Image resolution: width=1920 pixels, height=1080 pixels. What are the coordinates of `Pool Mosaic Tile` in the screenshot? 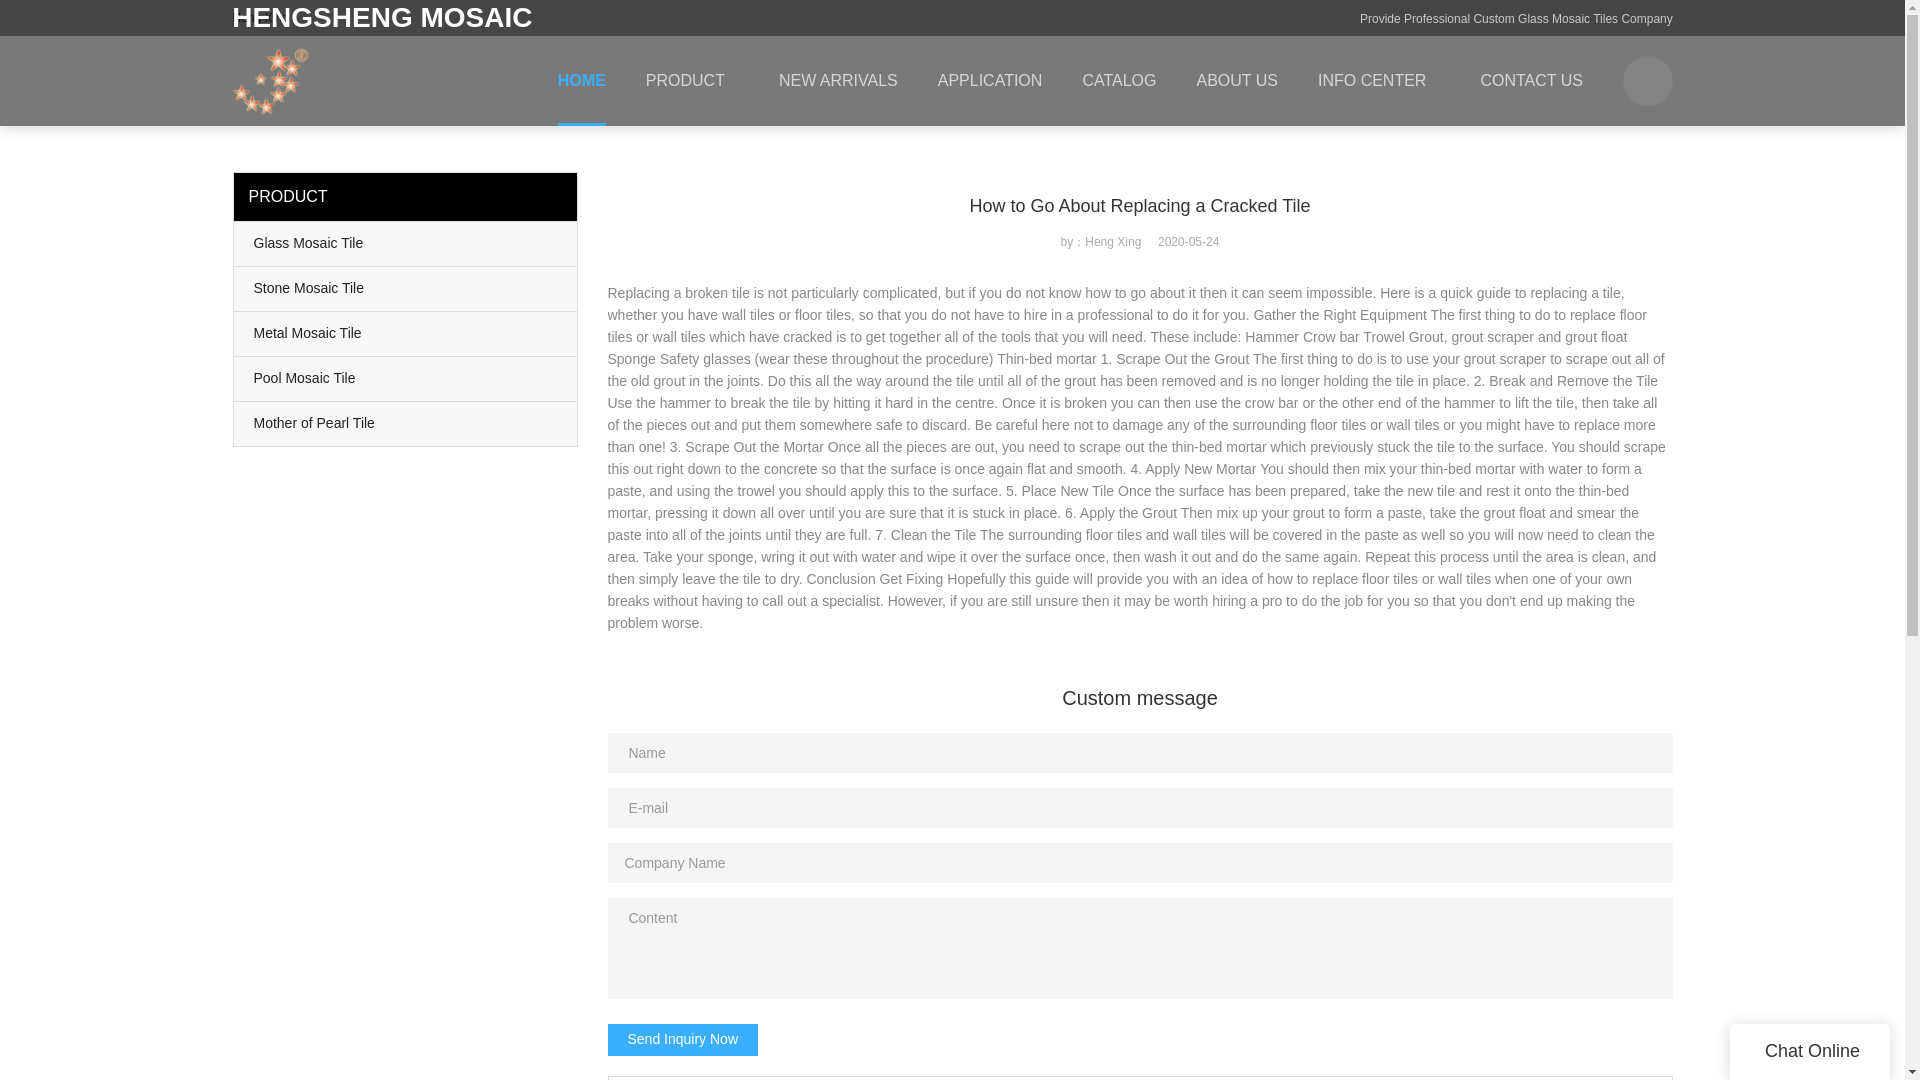 It's located at (406, 378).